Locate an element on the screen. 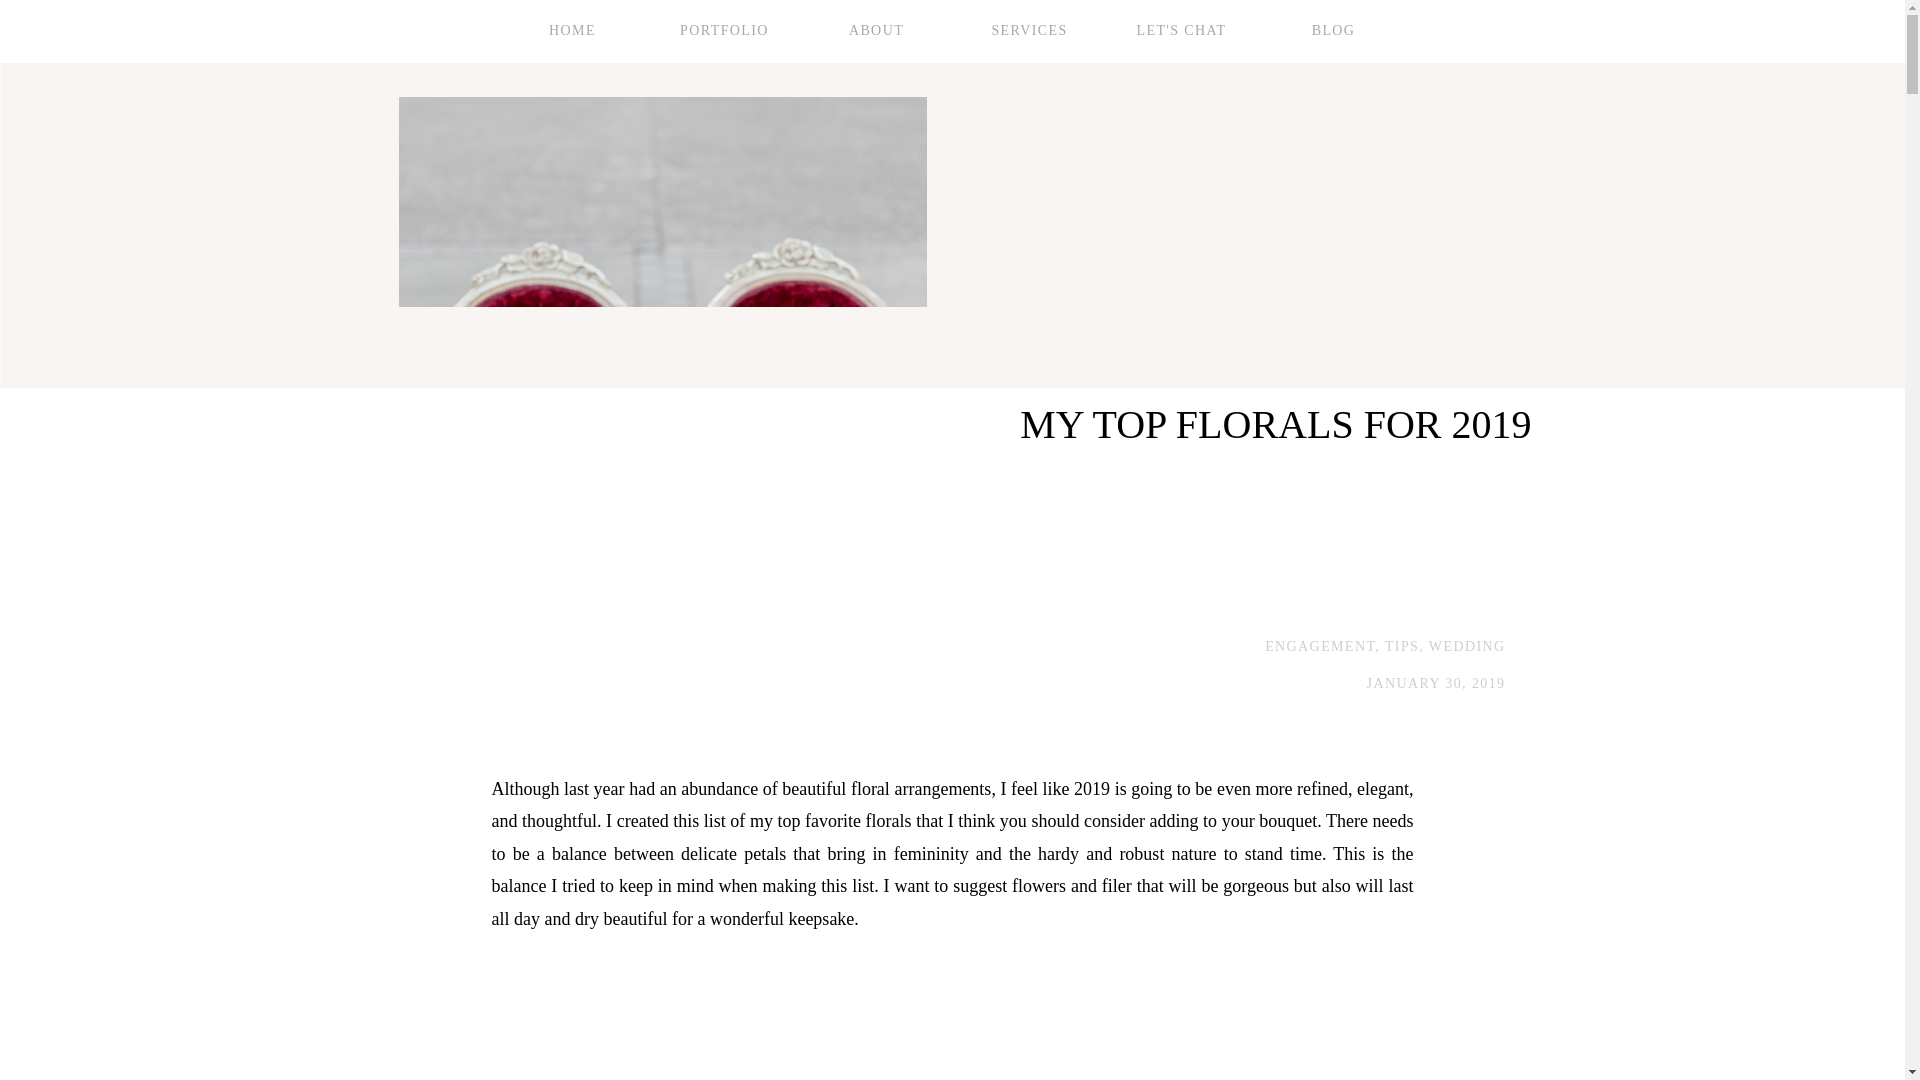  ABOUT is located at coordinates (876, 32).